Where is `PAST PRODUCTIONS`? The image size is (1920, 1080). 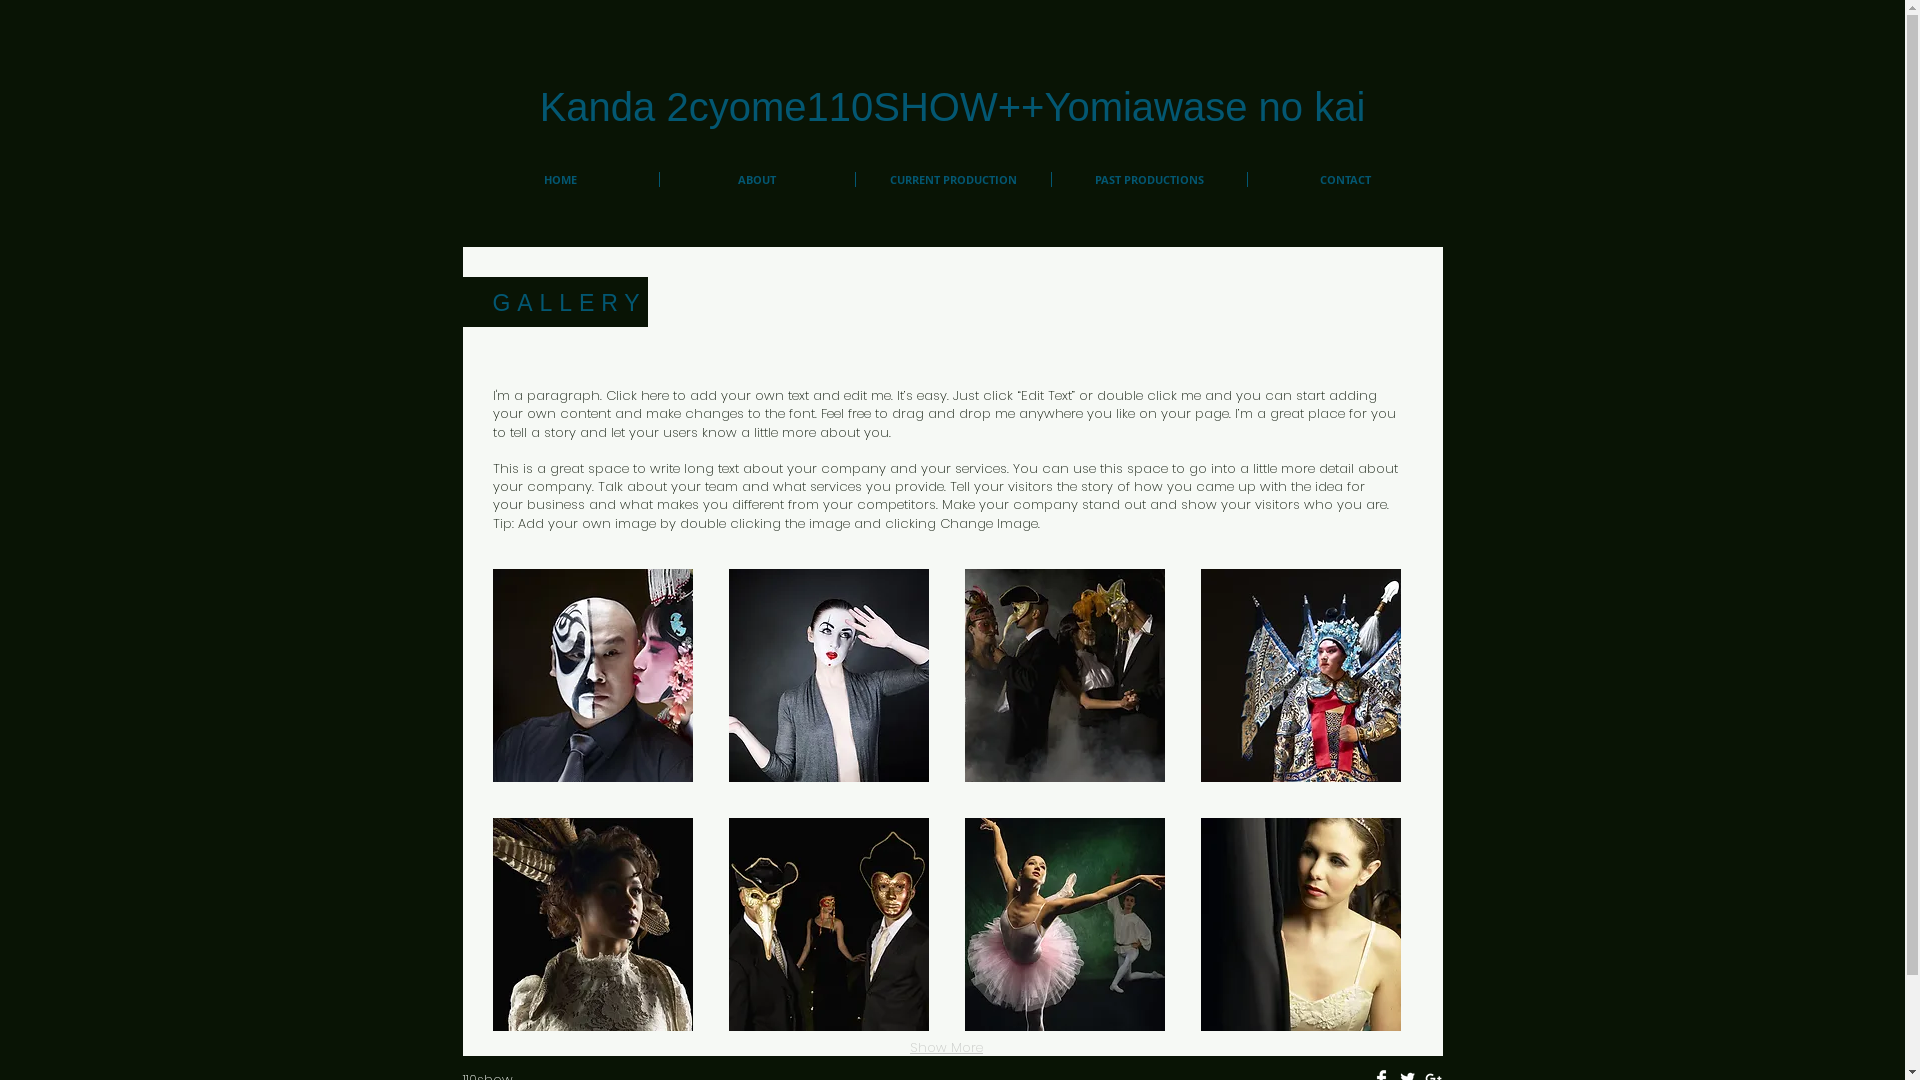 PAST PRODUCTIONS is located at coordinates (1150, 179).